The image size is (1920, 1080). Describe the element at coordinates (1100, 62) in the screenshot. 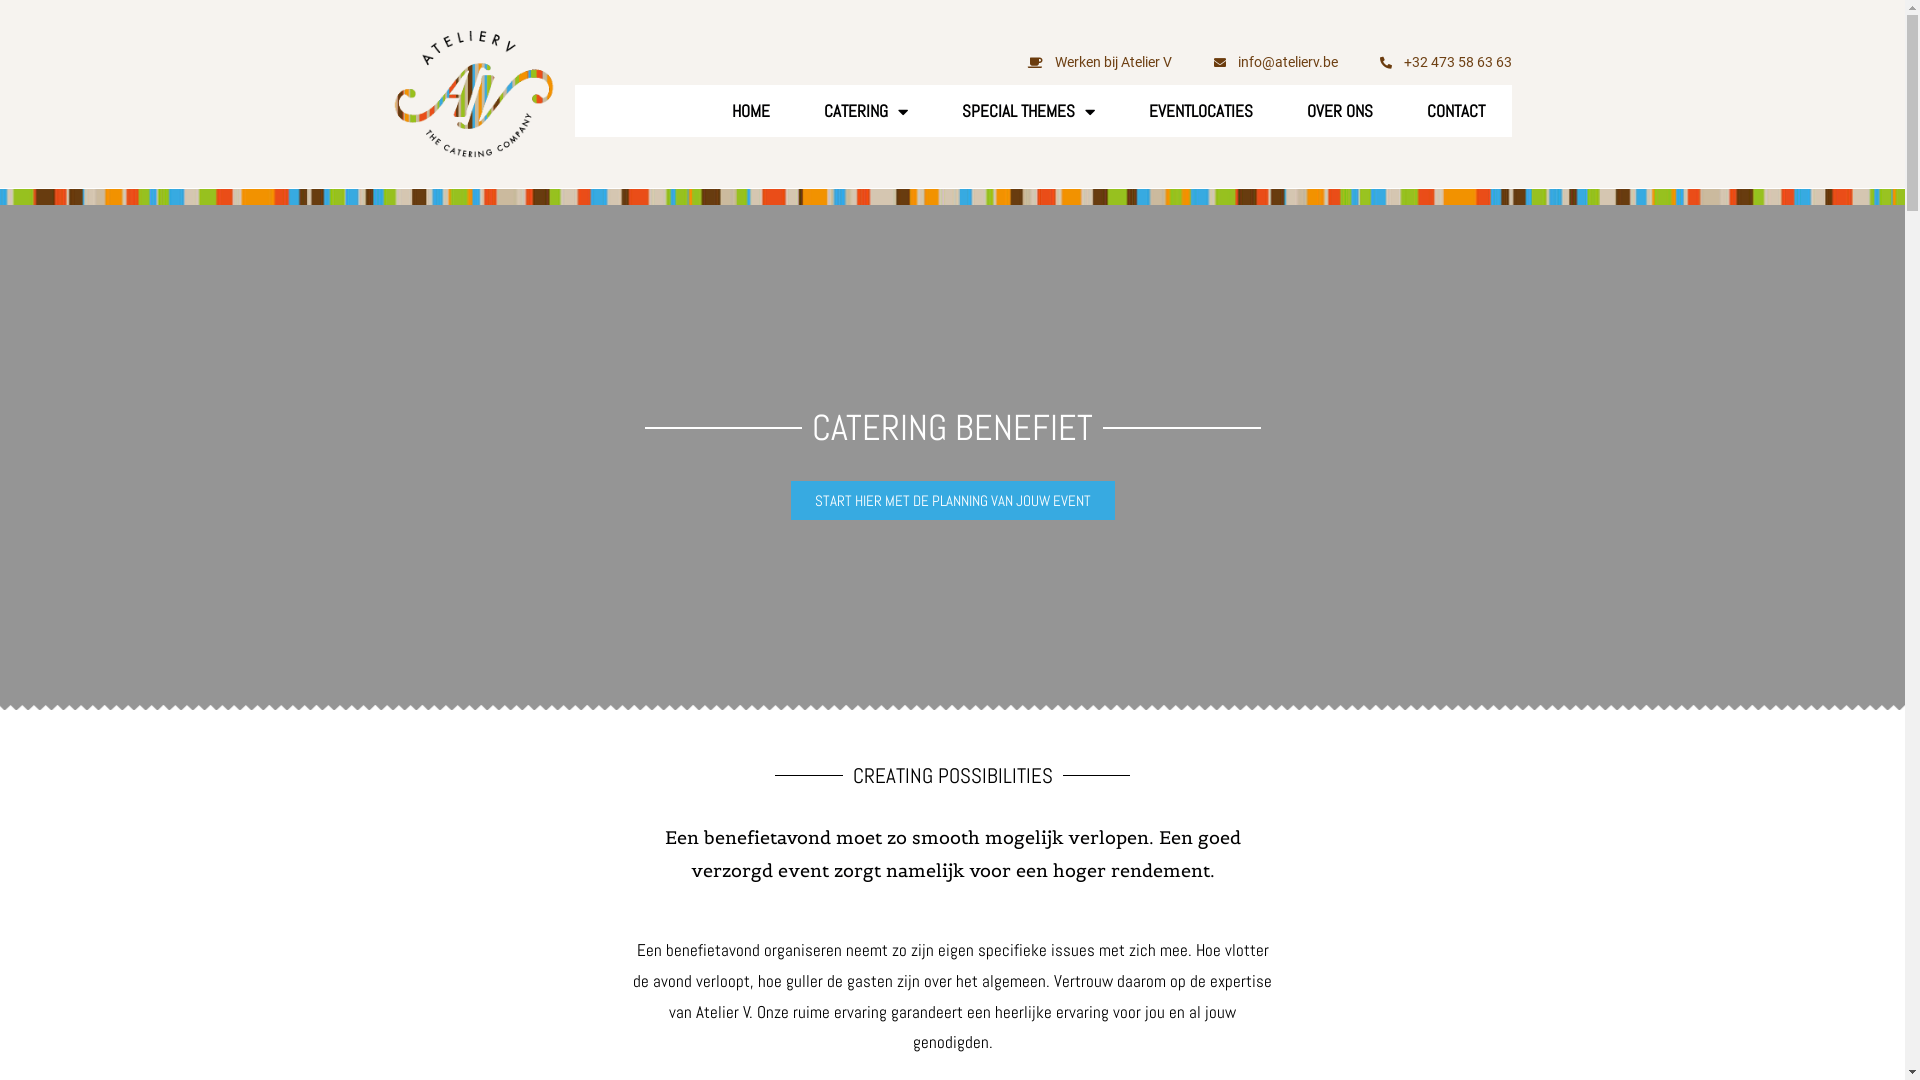

I see `Werken bij Atelier V` at that location.